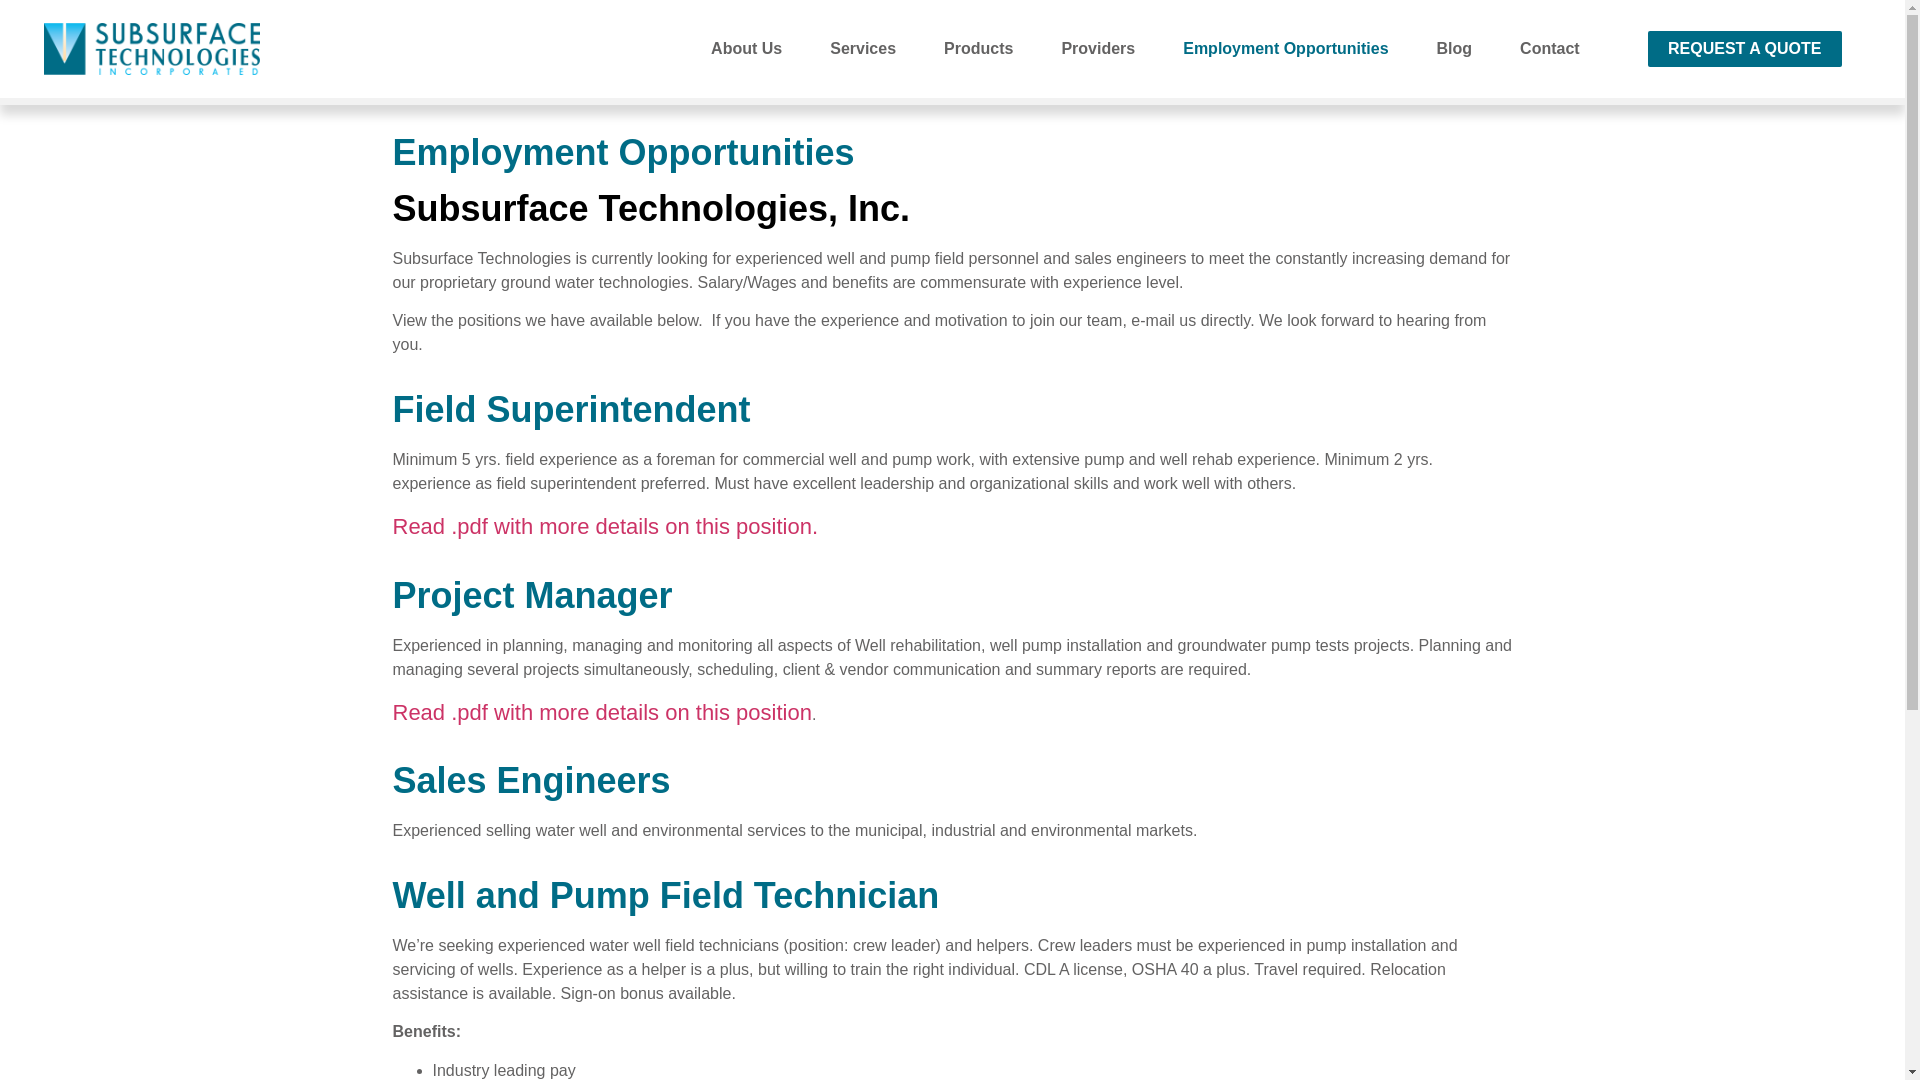 This screenshot has height=1080, width=1920. I want to click on Blog, so click(1455, 48).